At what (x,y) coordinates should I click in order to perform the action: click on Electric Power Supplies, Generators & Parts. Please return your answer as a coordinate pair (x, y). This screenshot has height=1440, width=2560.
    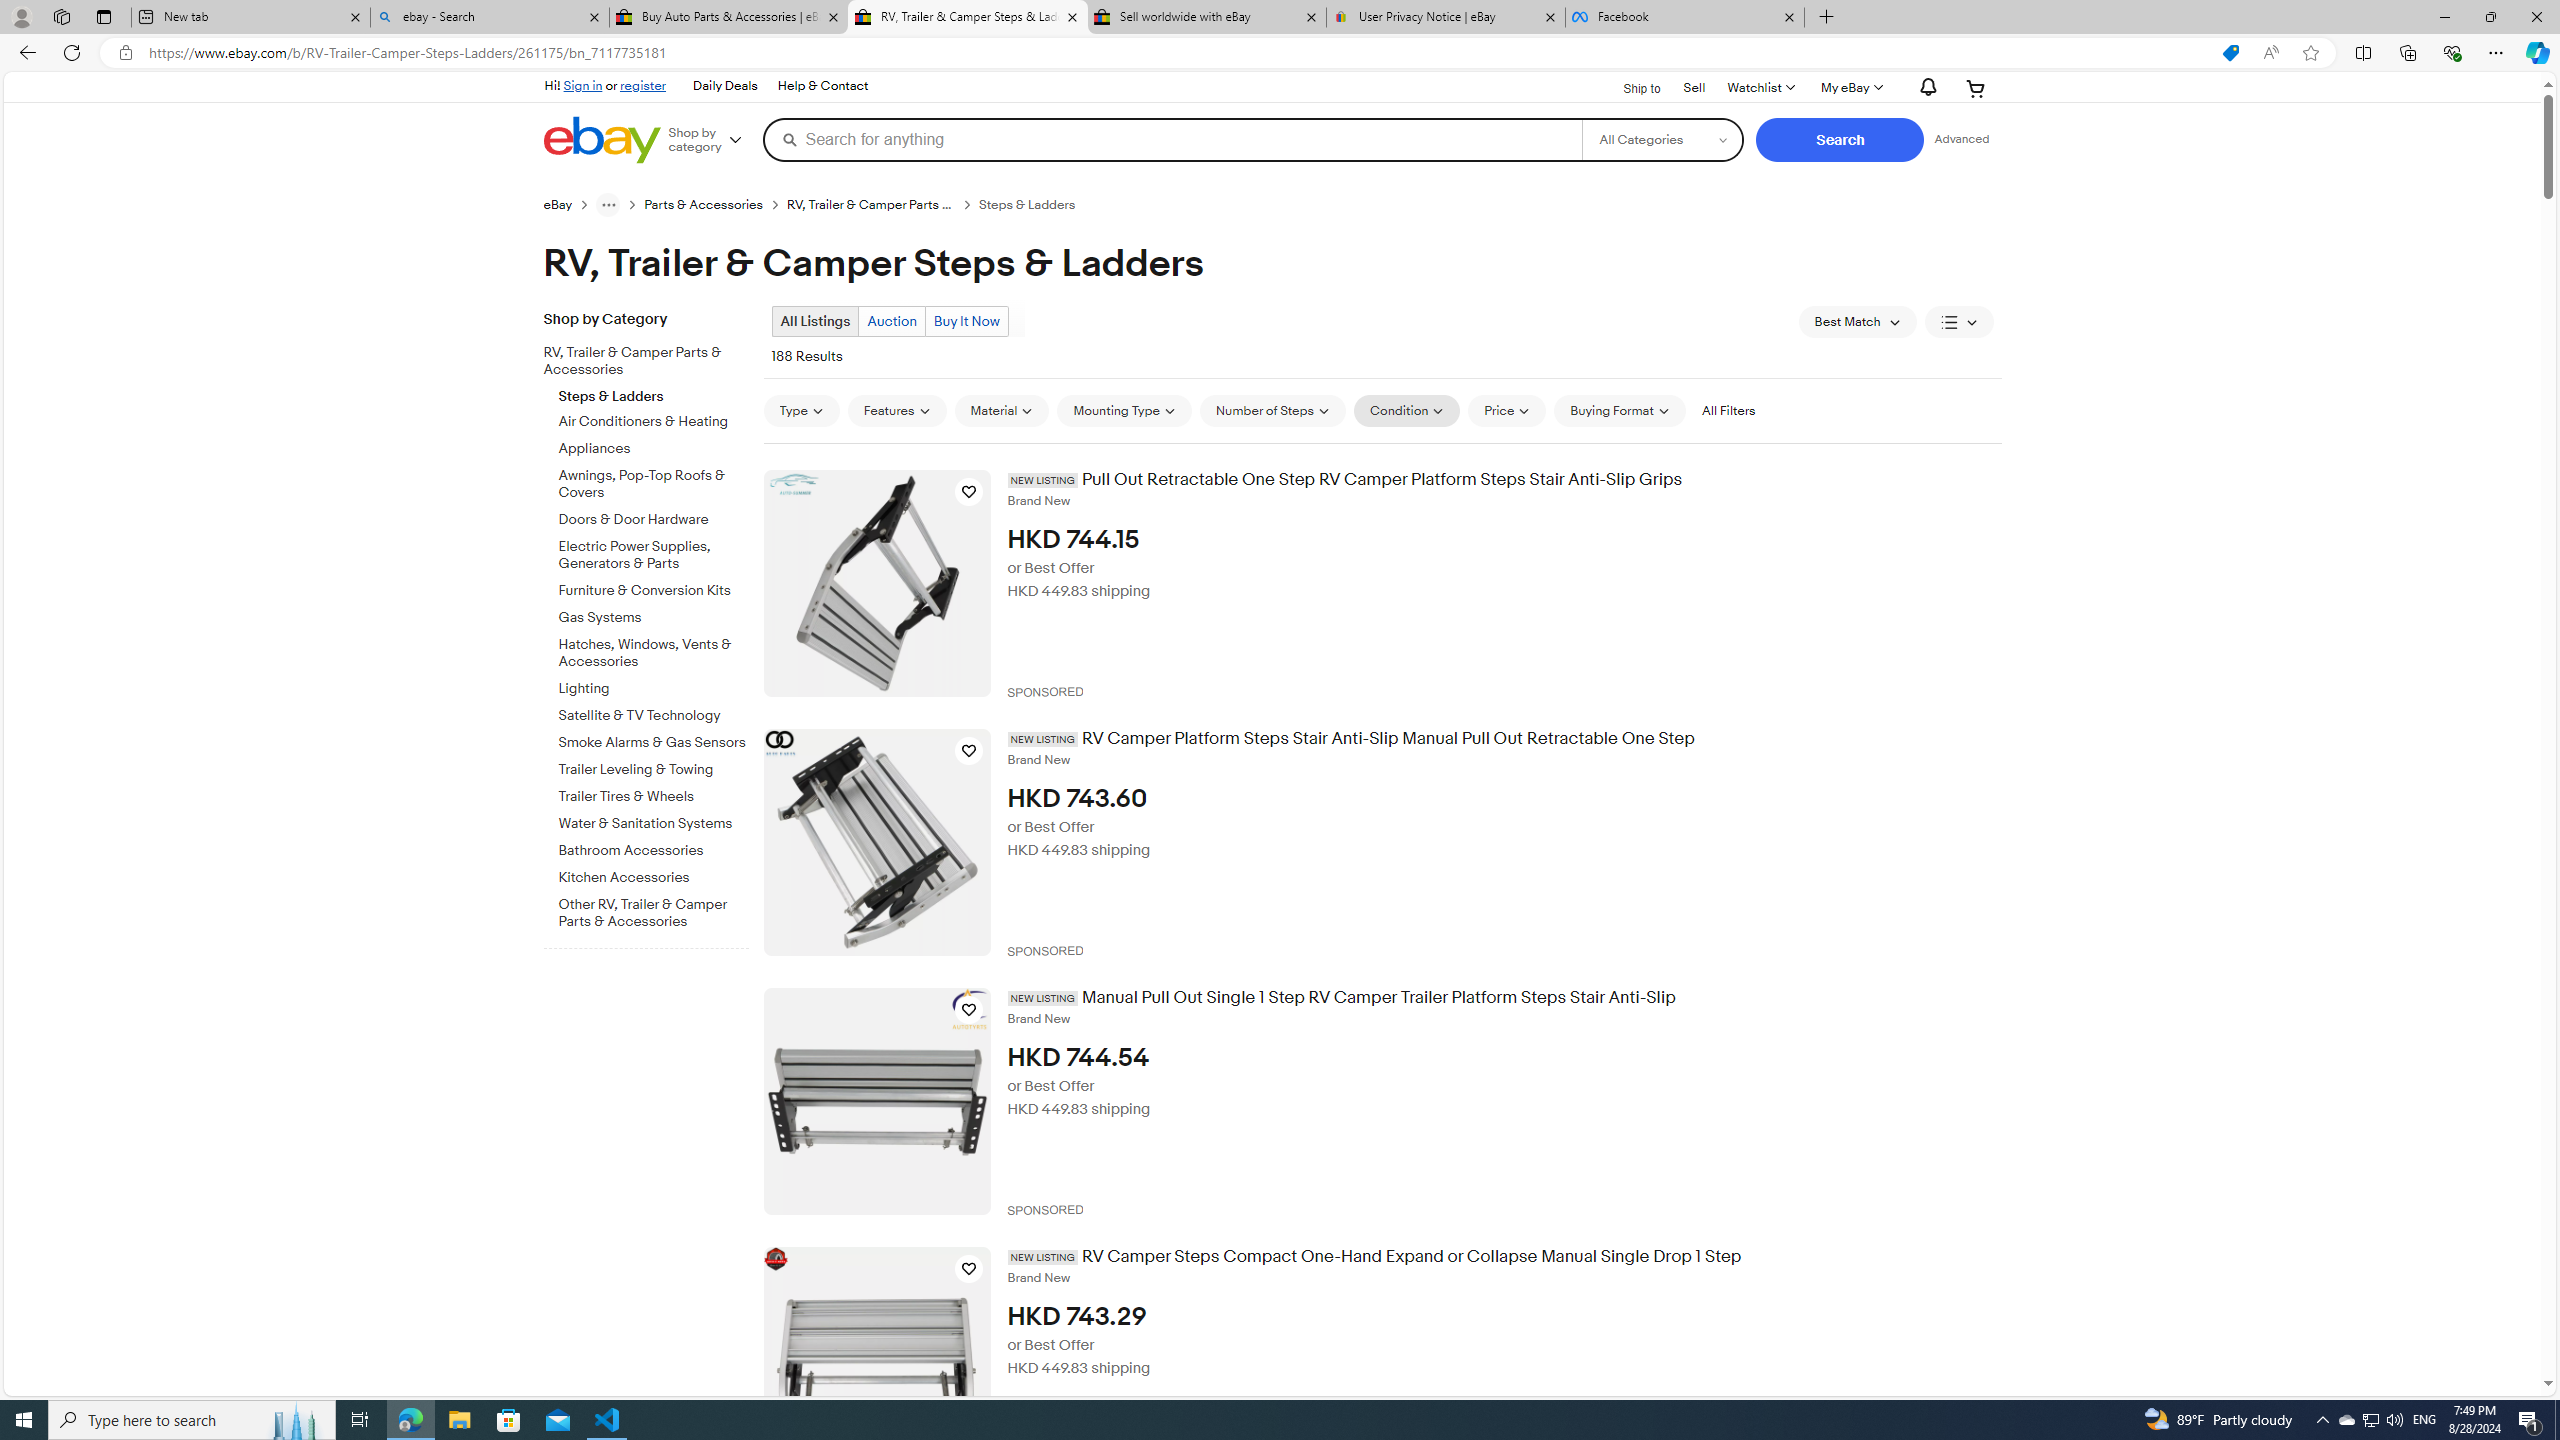
    Looking at the image, I should click on (654, 556).